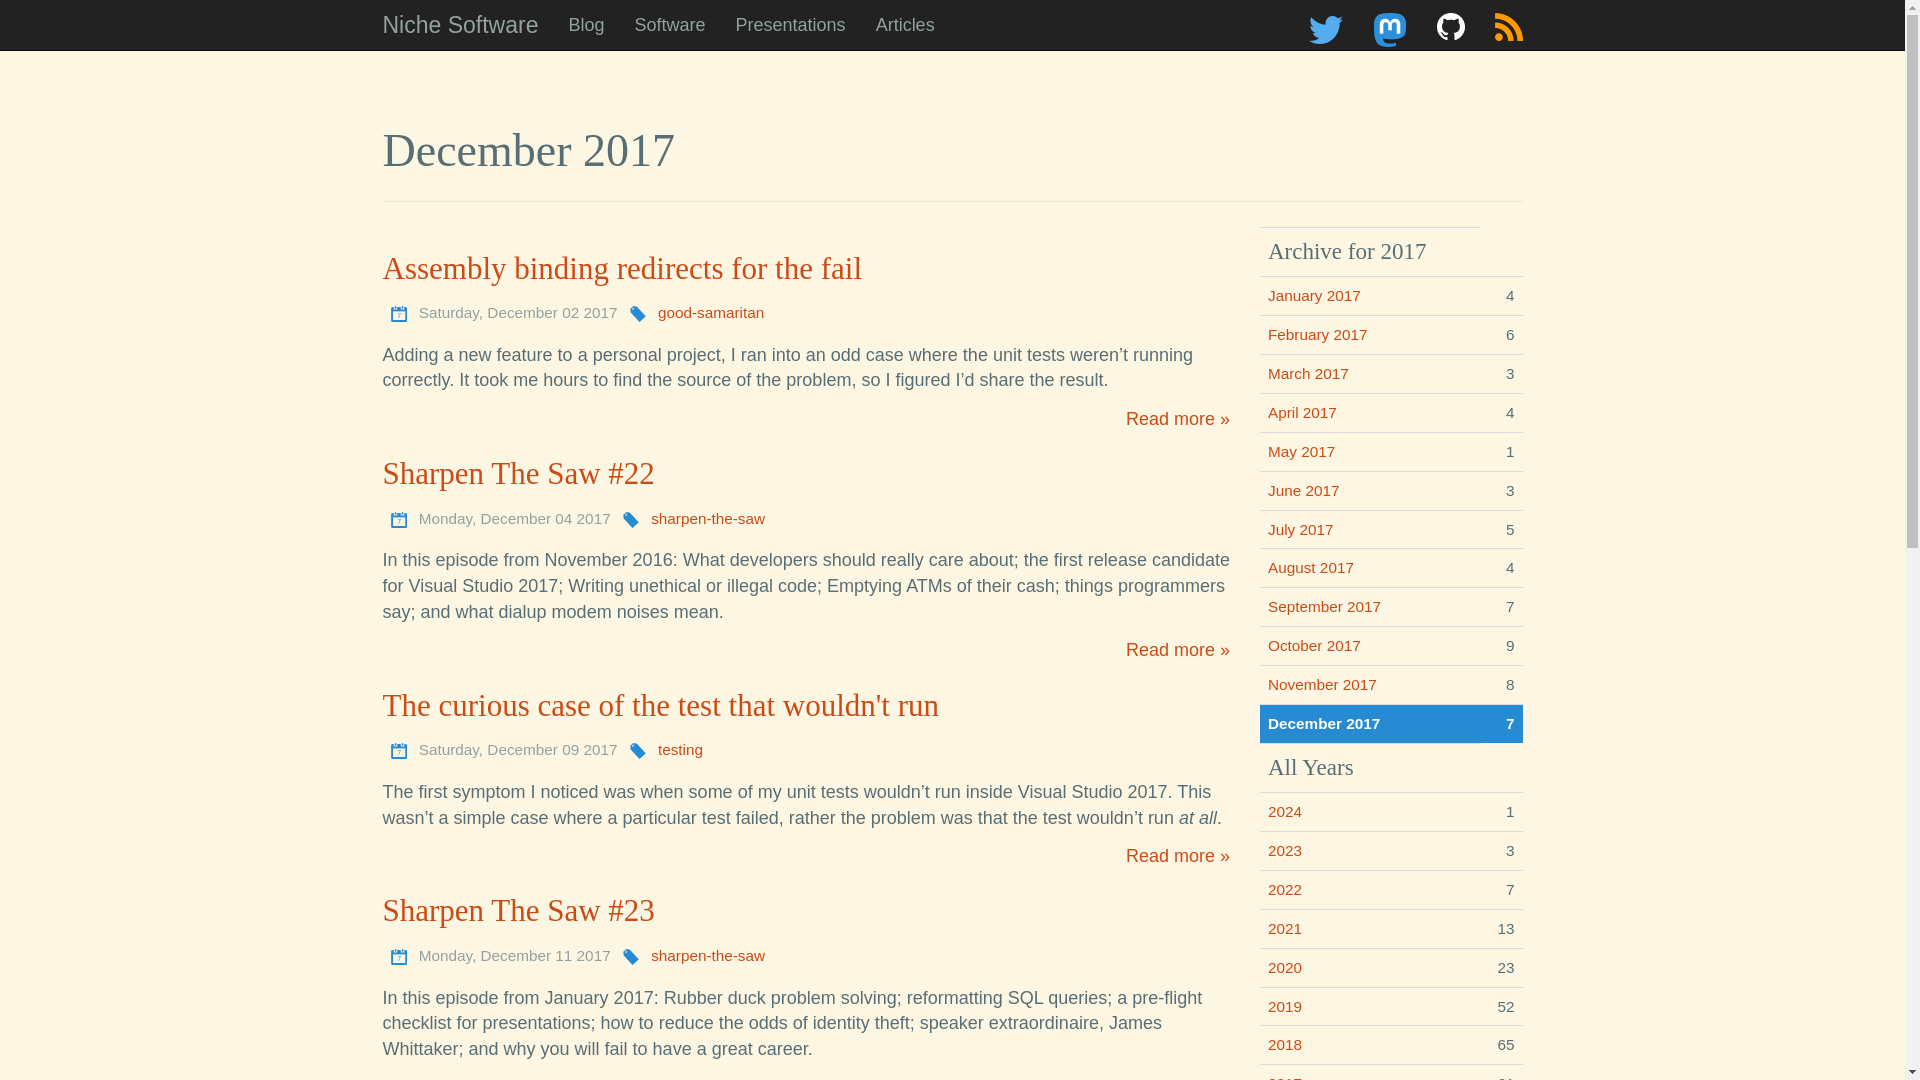 The image size is (1920, 1080). I want to click on The curious case of the test that wouldn't run, so click(660, 704).